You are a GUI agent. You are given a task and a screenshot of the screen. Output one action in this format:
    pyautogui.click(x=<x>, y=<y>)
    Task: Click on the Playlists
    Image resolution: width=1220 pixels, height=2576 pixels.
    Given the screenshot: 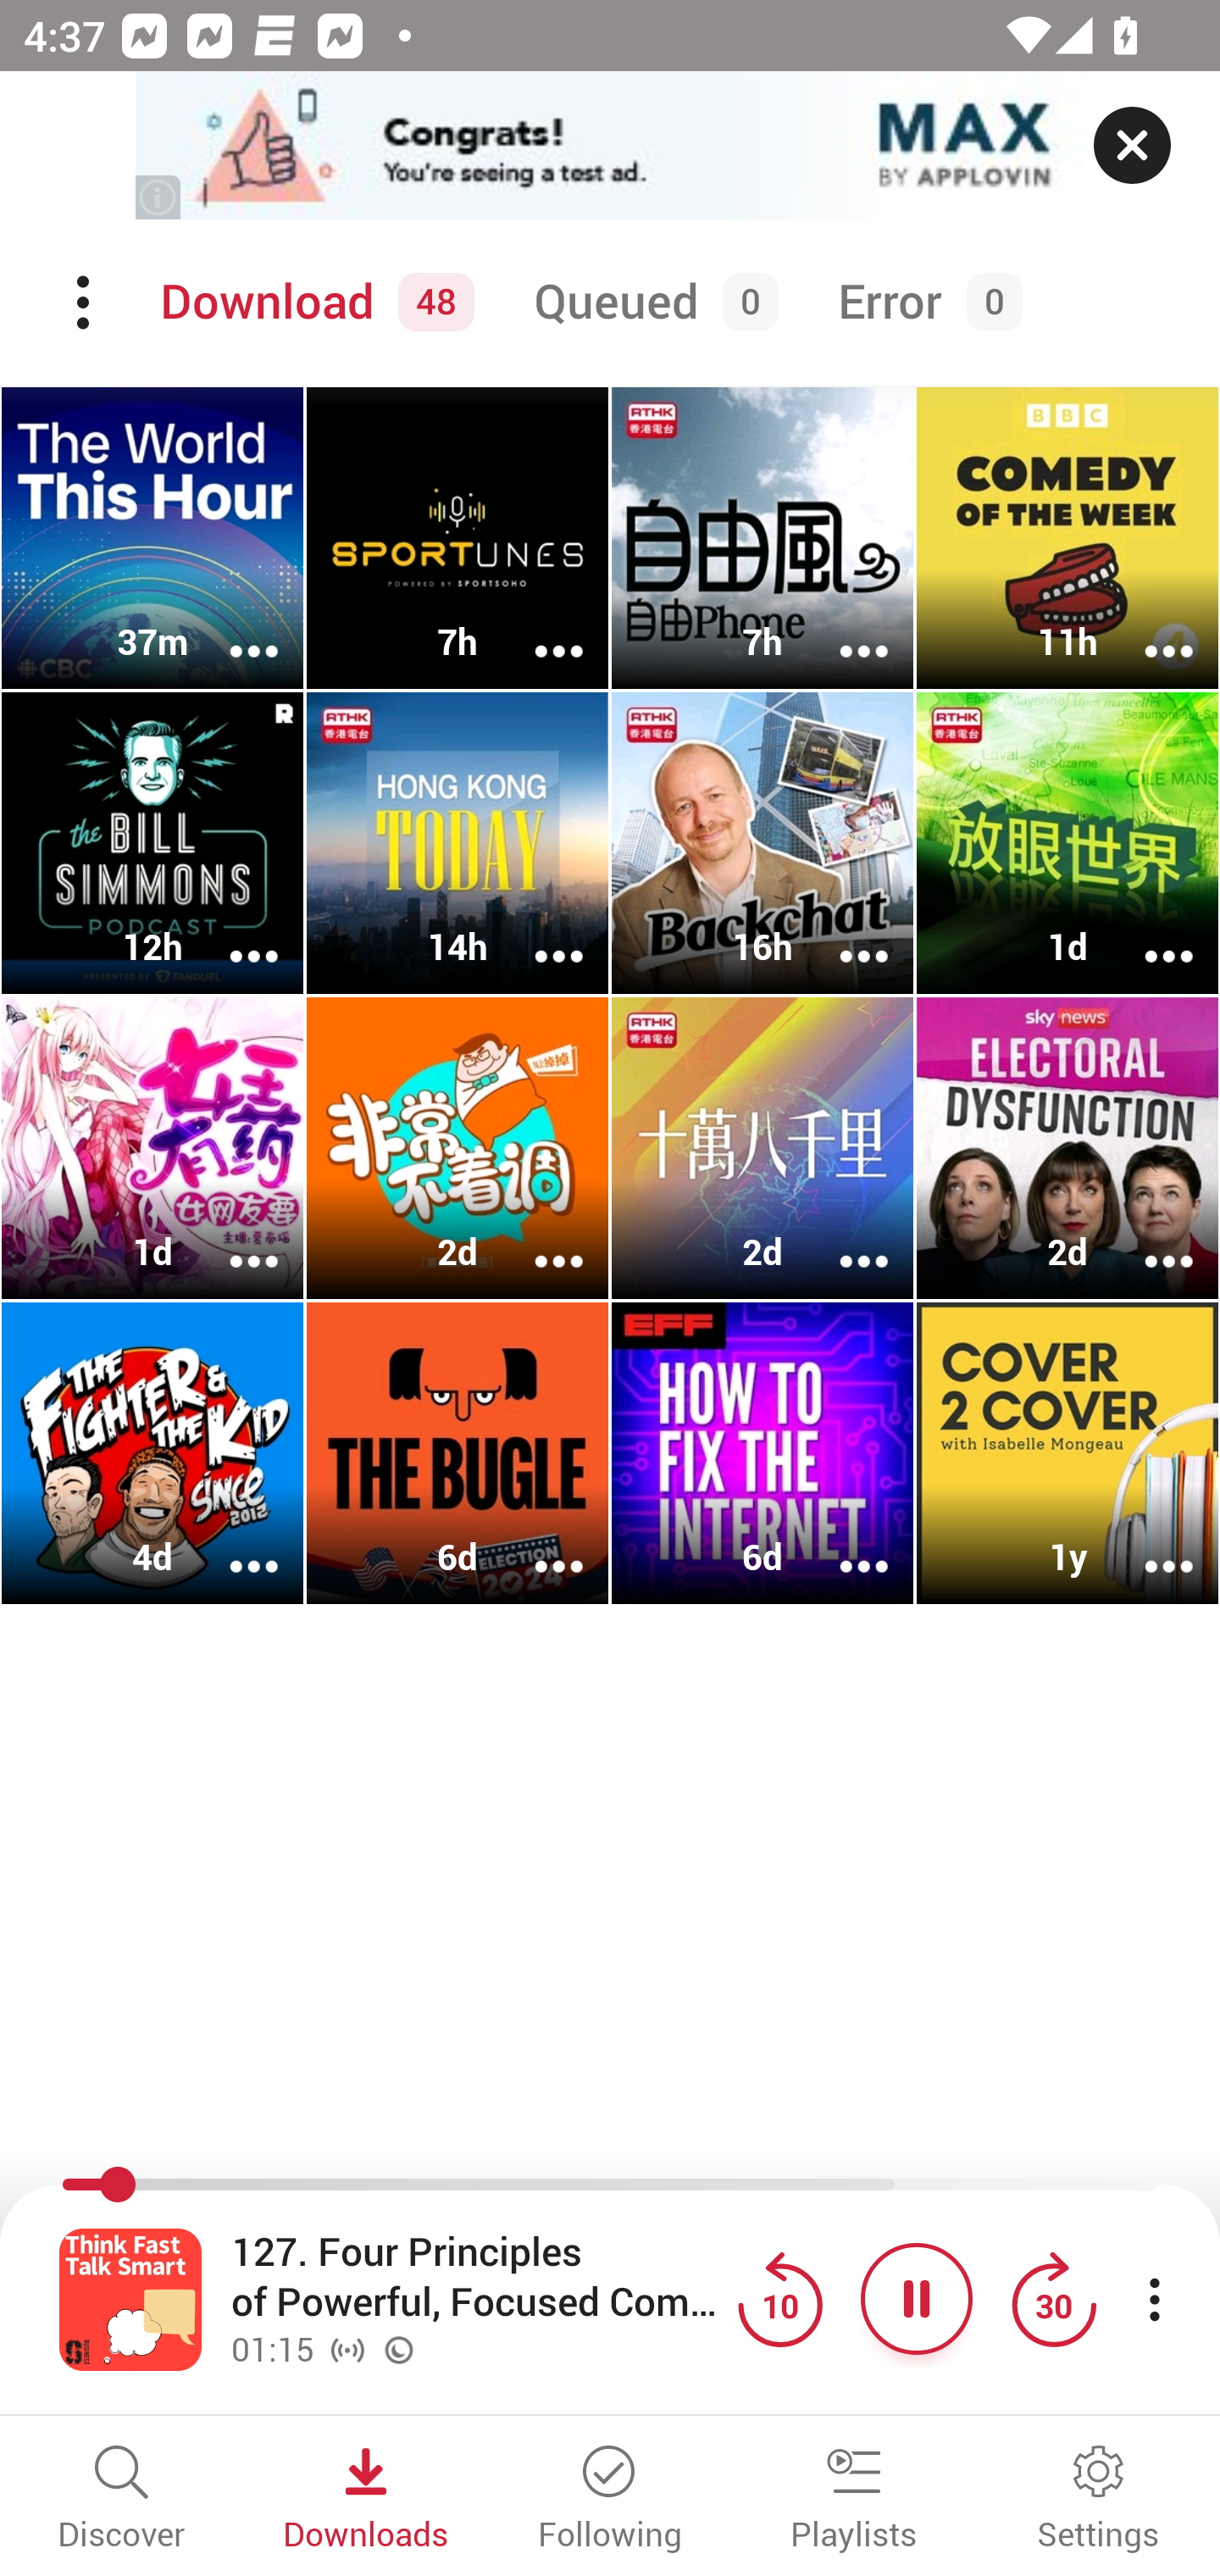 What is the action you would take?
    pyautogui.click(x=854, y=2500)
    